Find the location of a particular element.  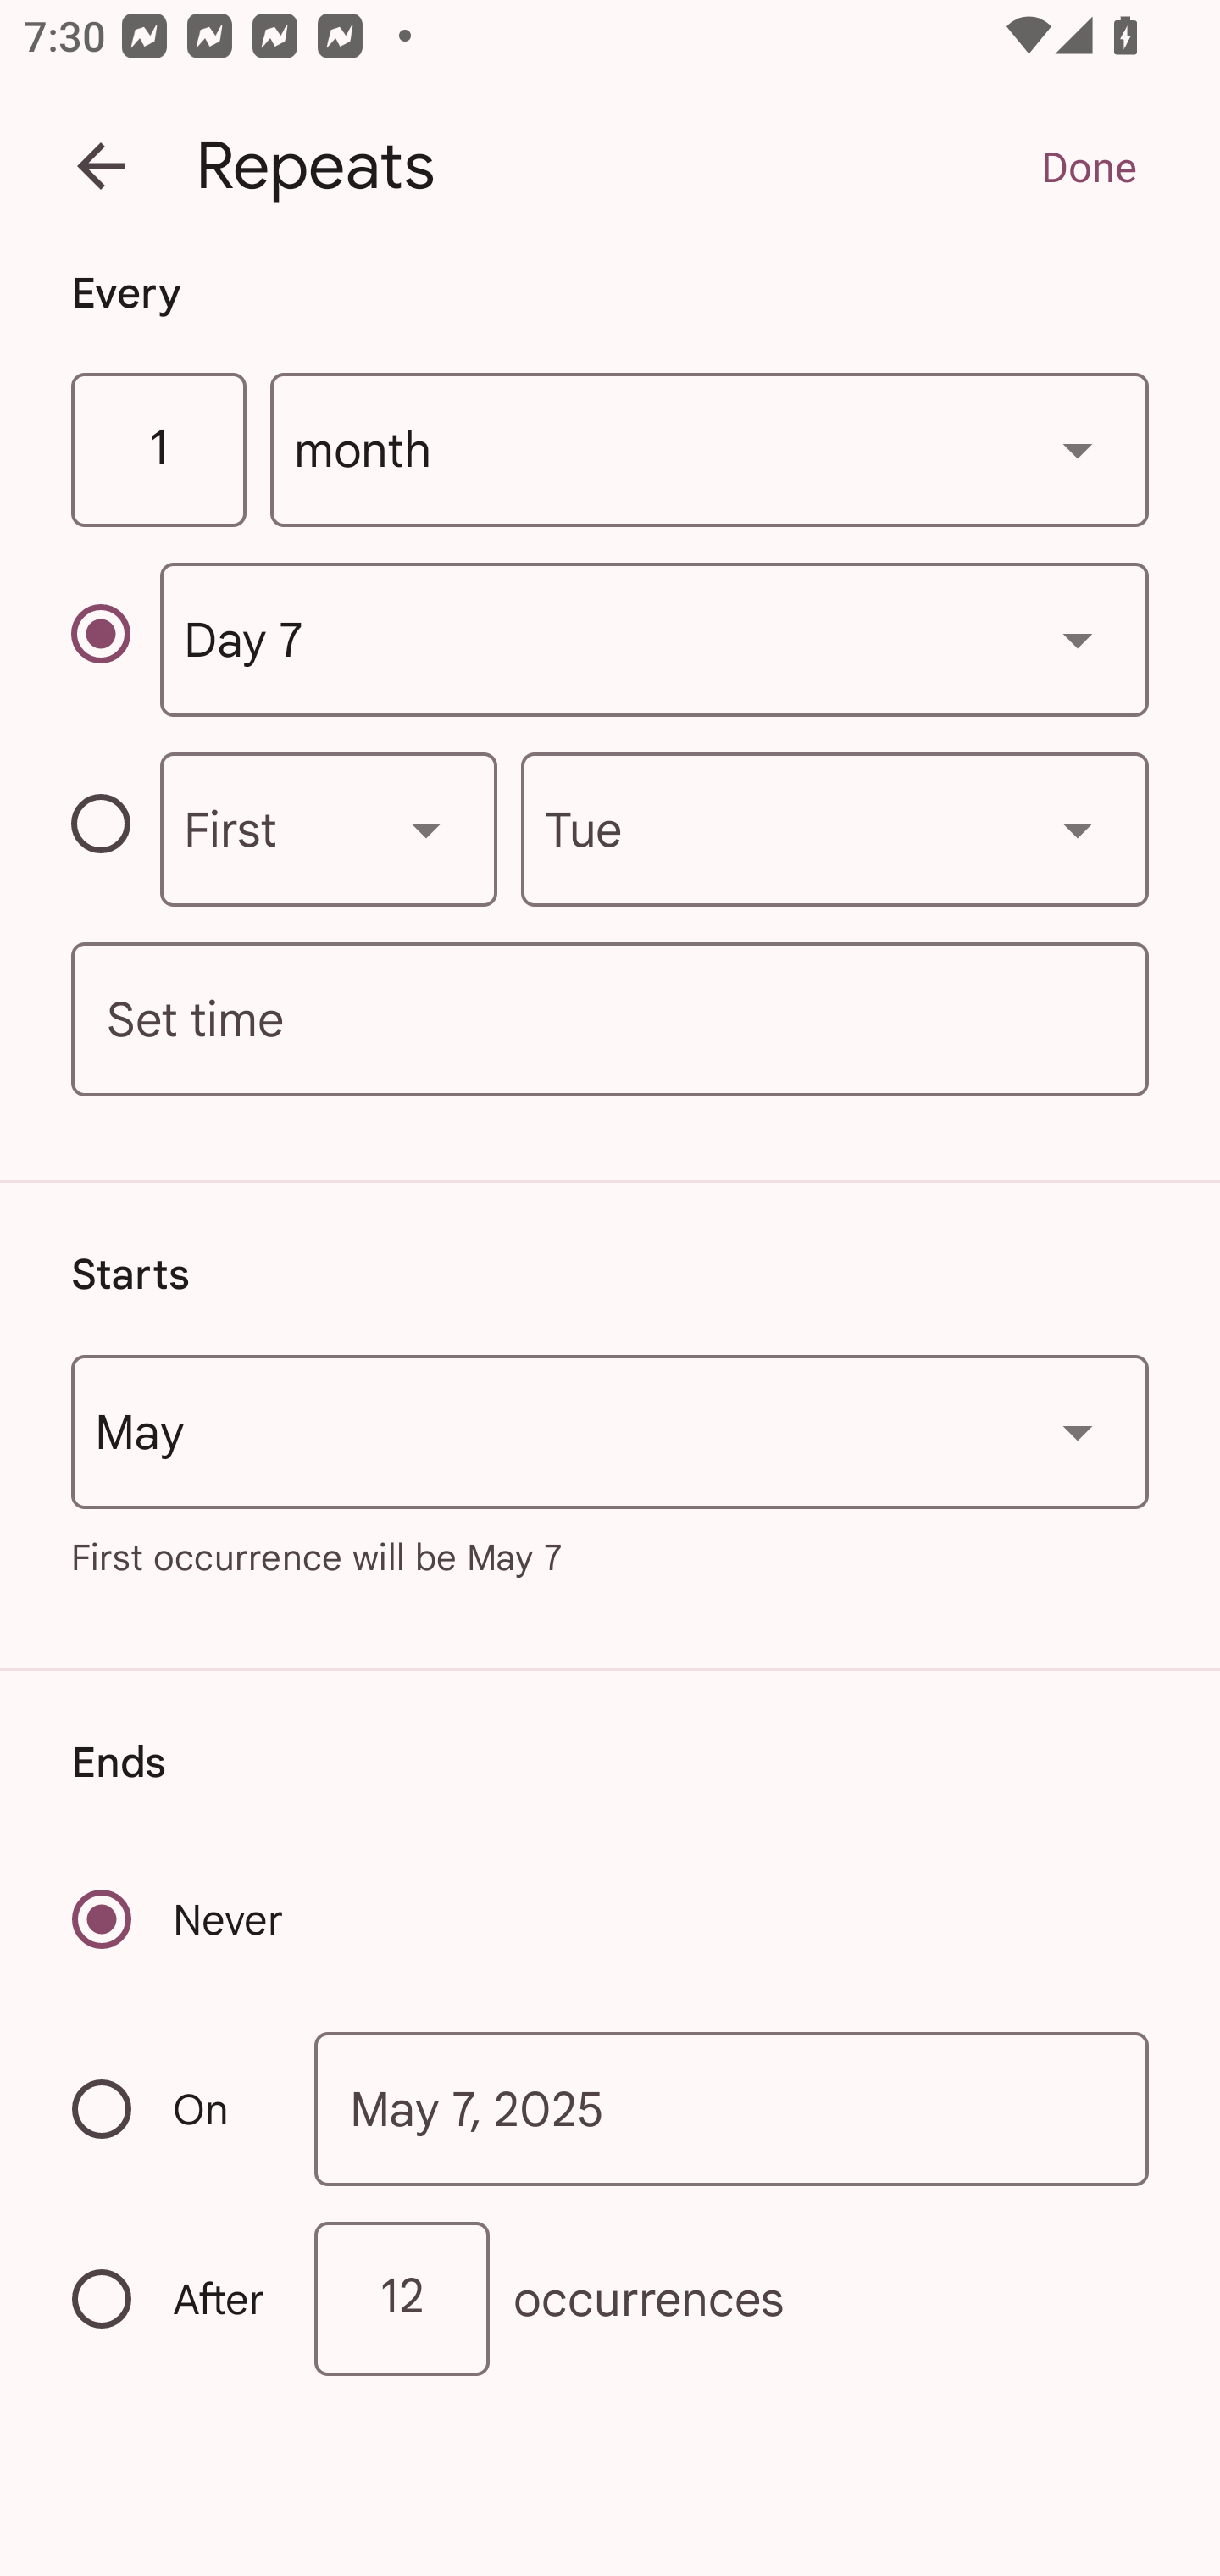

Repeat monthly on a specific day of the month is located at coordinates (115, 640).